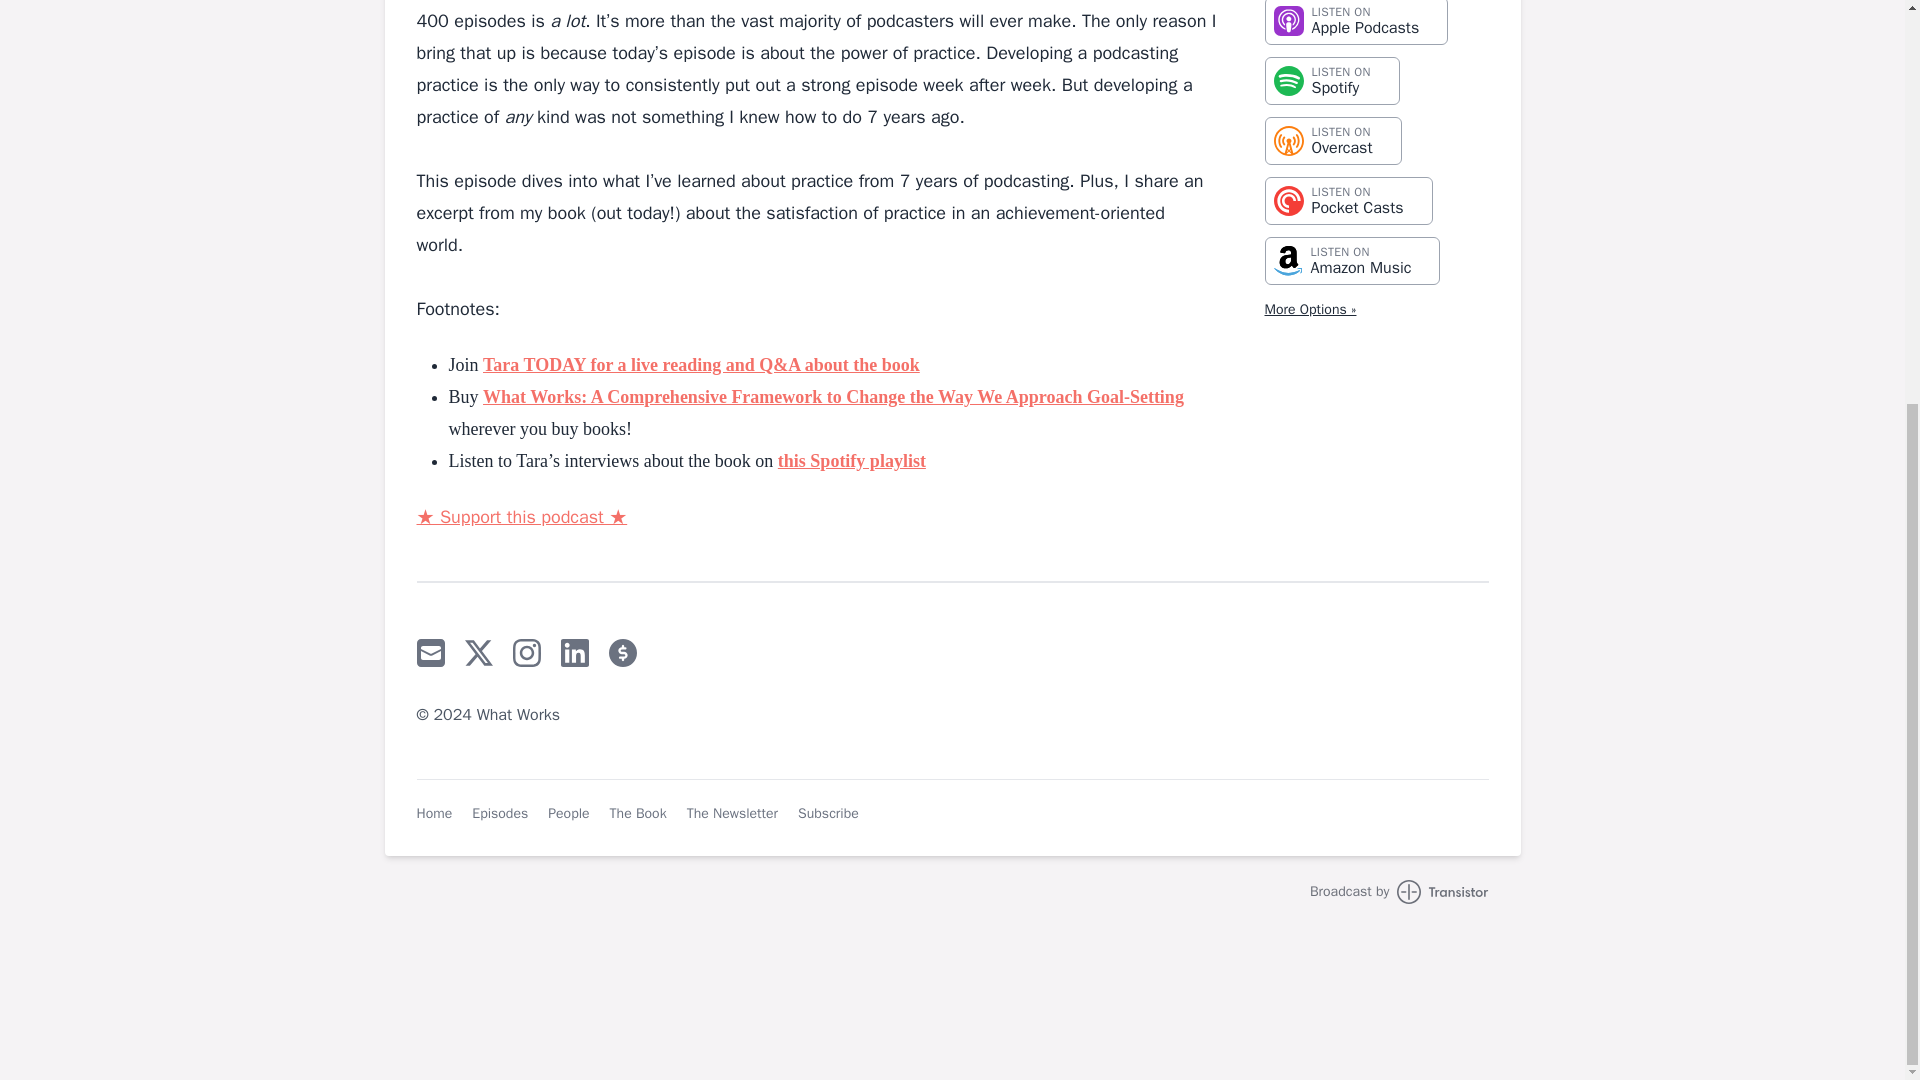 This screenshot has height=1080, width=1920. I want to click on Home, so click(1331, 80).